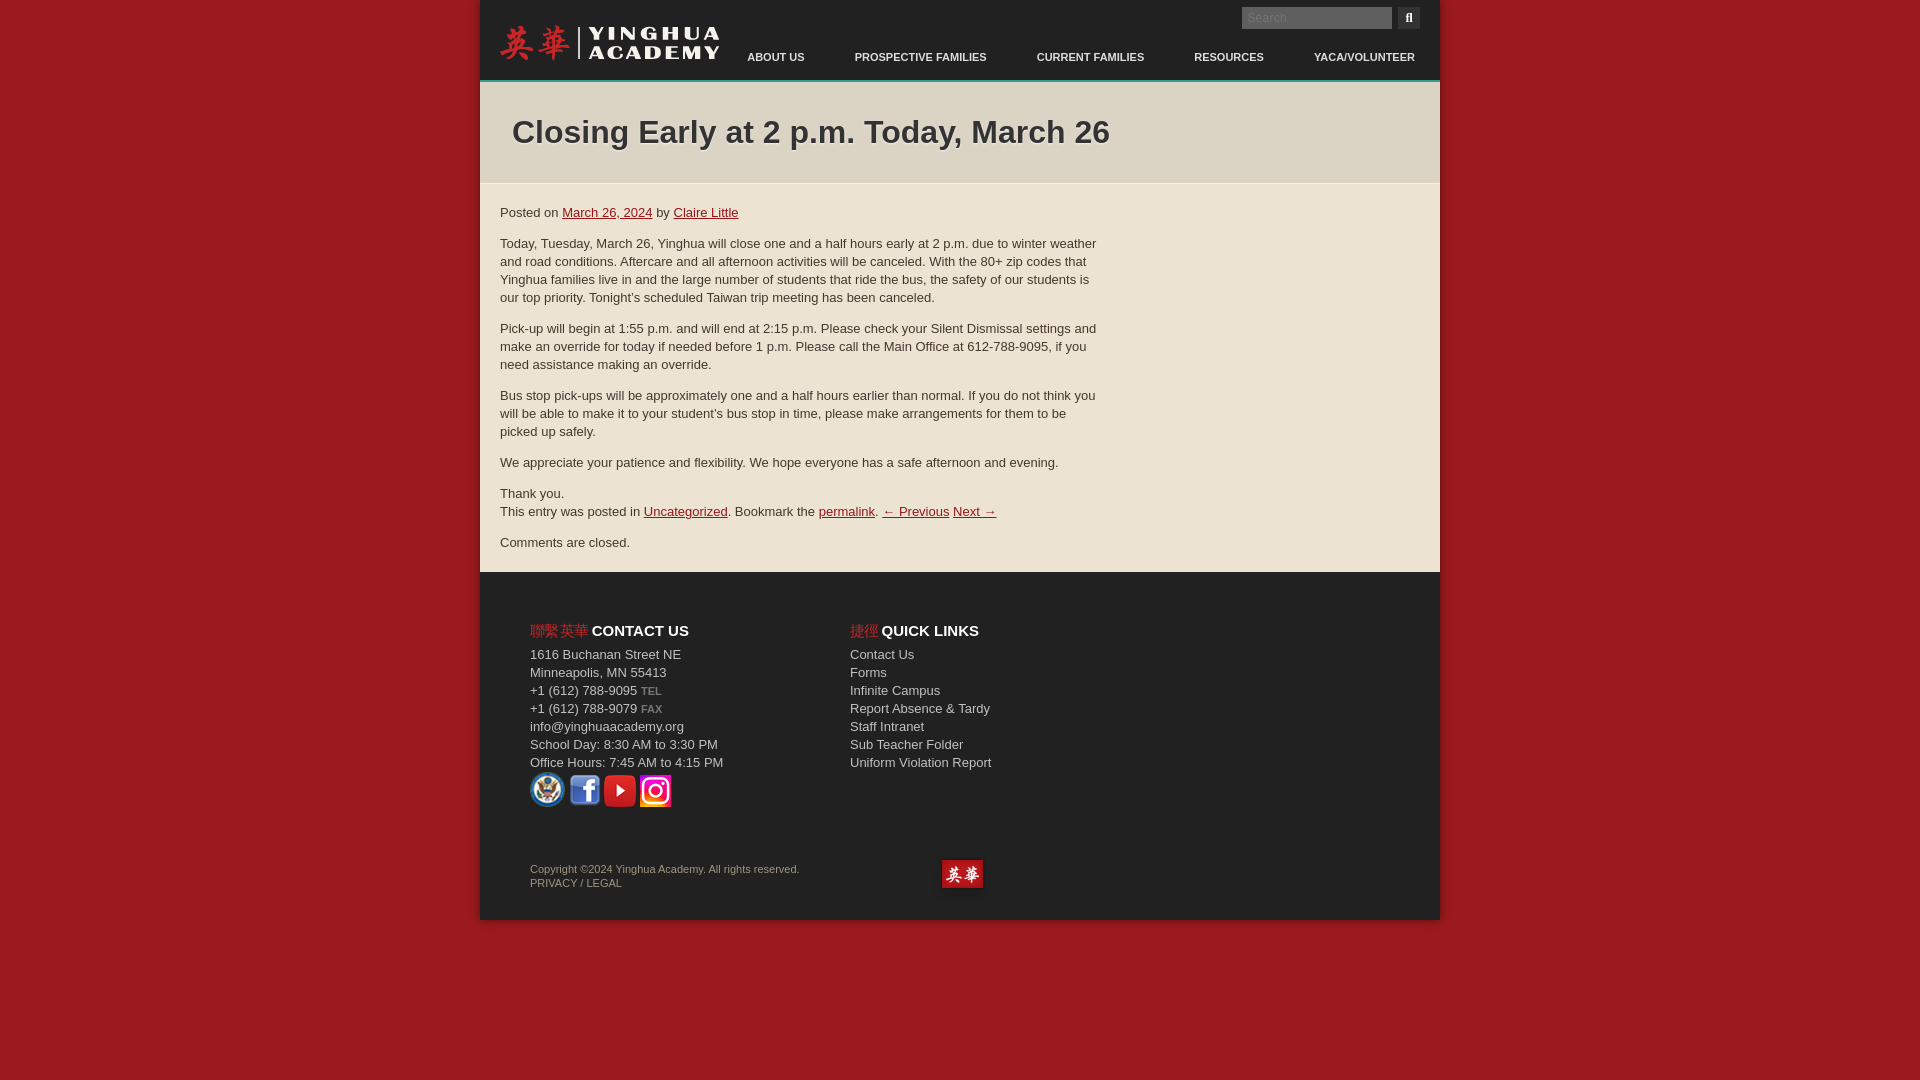 This screenshot has width=1920, height=1080. What do you see at coordinates (607, 212) in the screenshot?
I see `11:50 am` at bounding box center [607, 212].